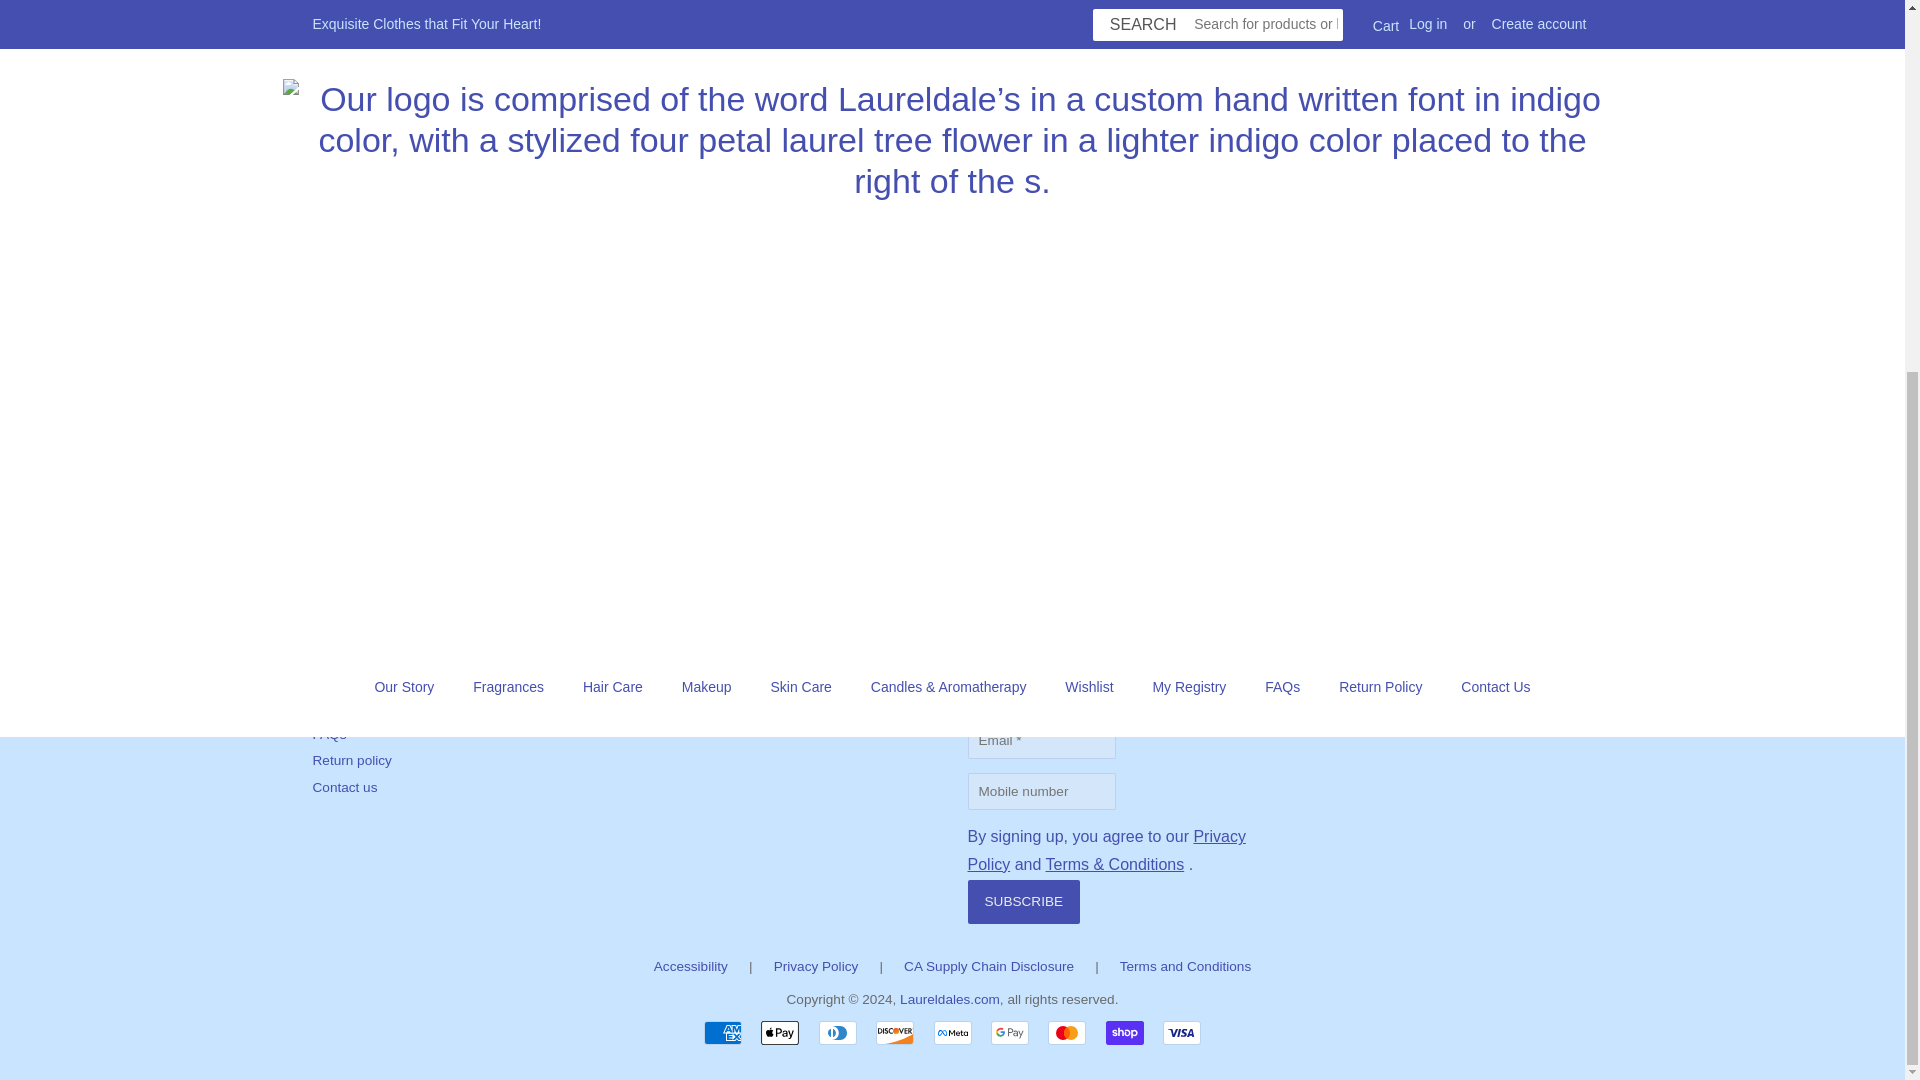 Image resolution: width=1920 pixels, height=1080 pixels. Describe the element at coordinates (1124, 1032) in the screenshot. I see `Shop Pay` at that location.